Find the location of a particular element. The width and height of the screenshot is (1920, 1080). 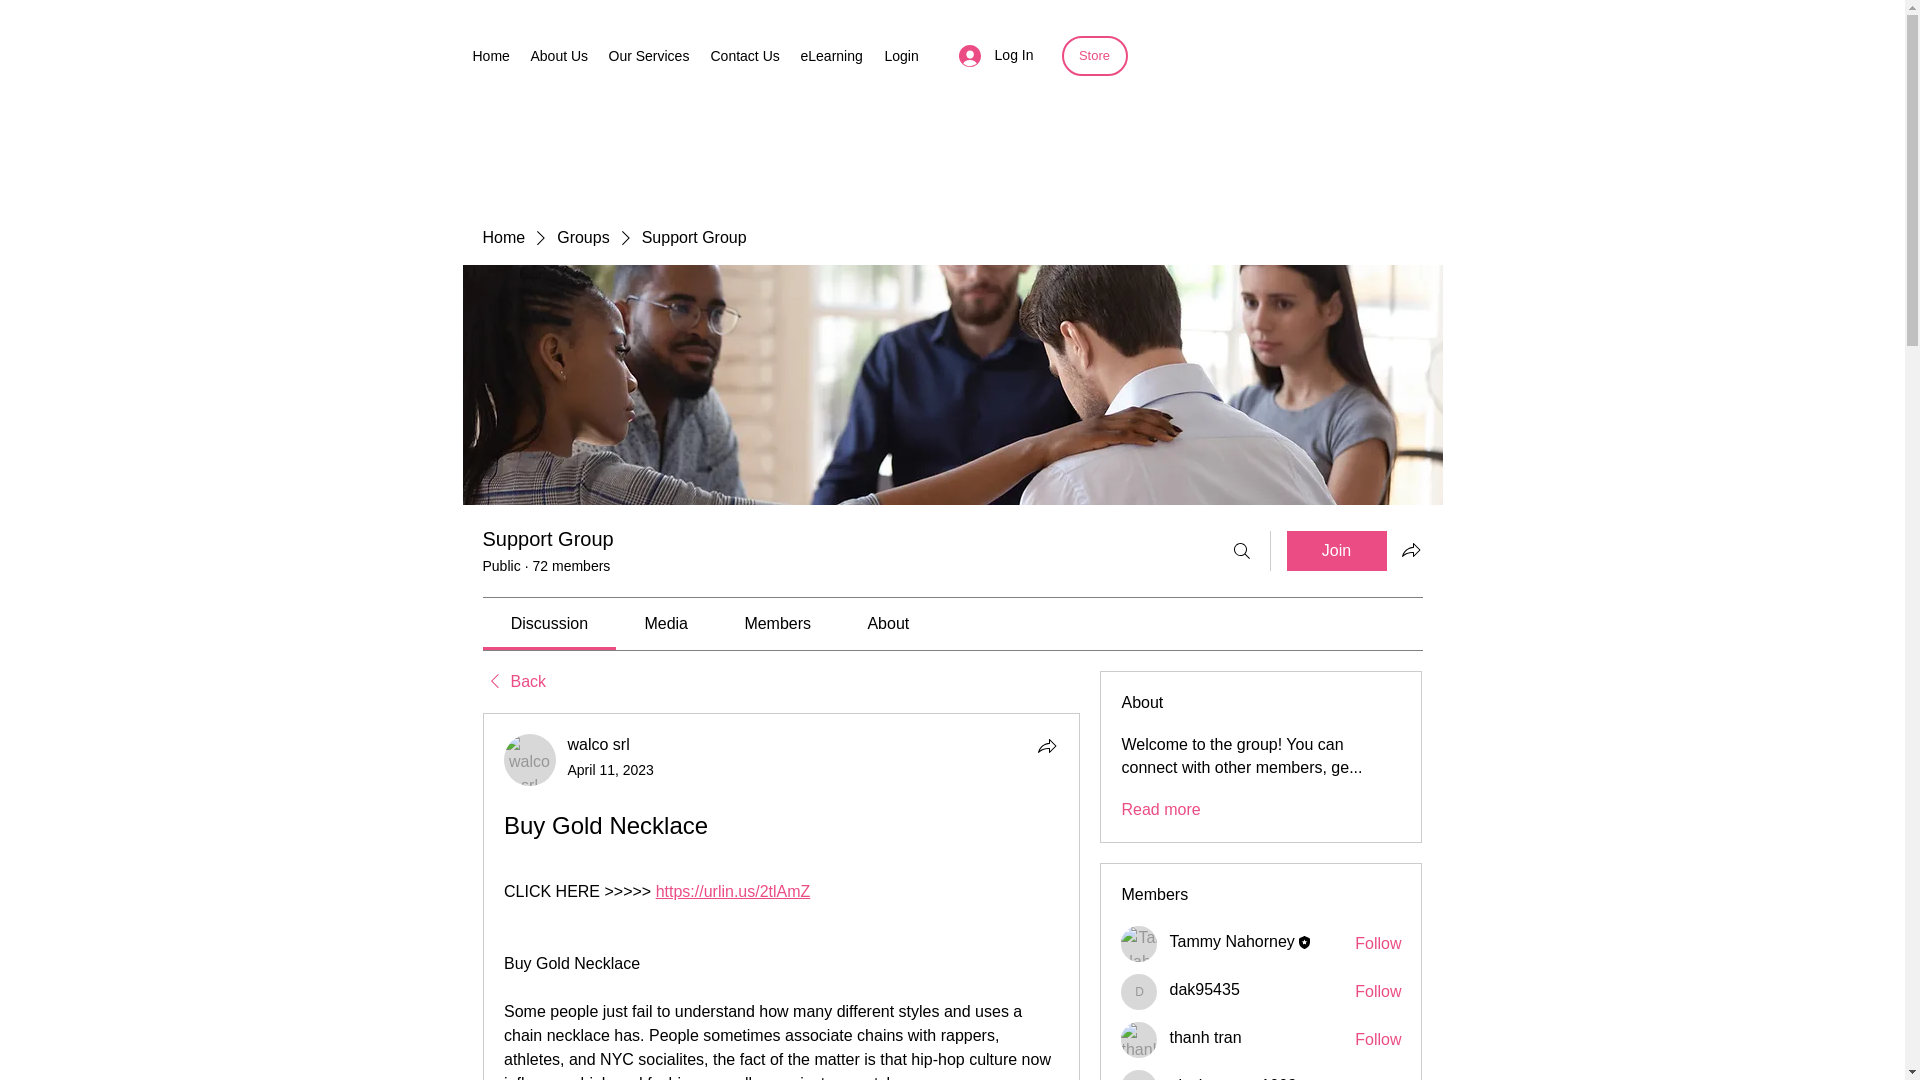

dak95435 is located at coordinates (1204, 988).